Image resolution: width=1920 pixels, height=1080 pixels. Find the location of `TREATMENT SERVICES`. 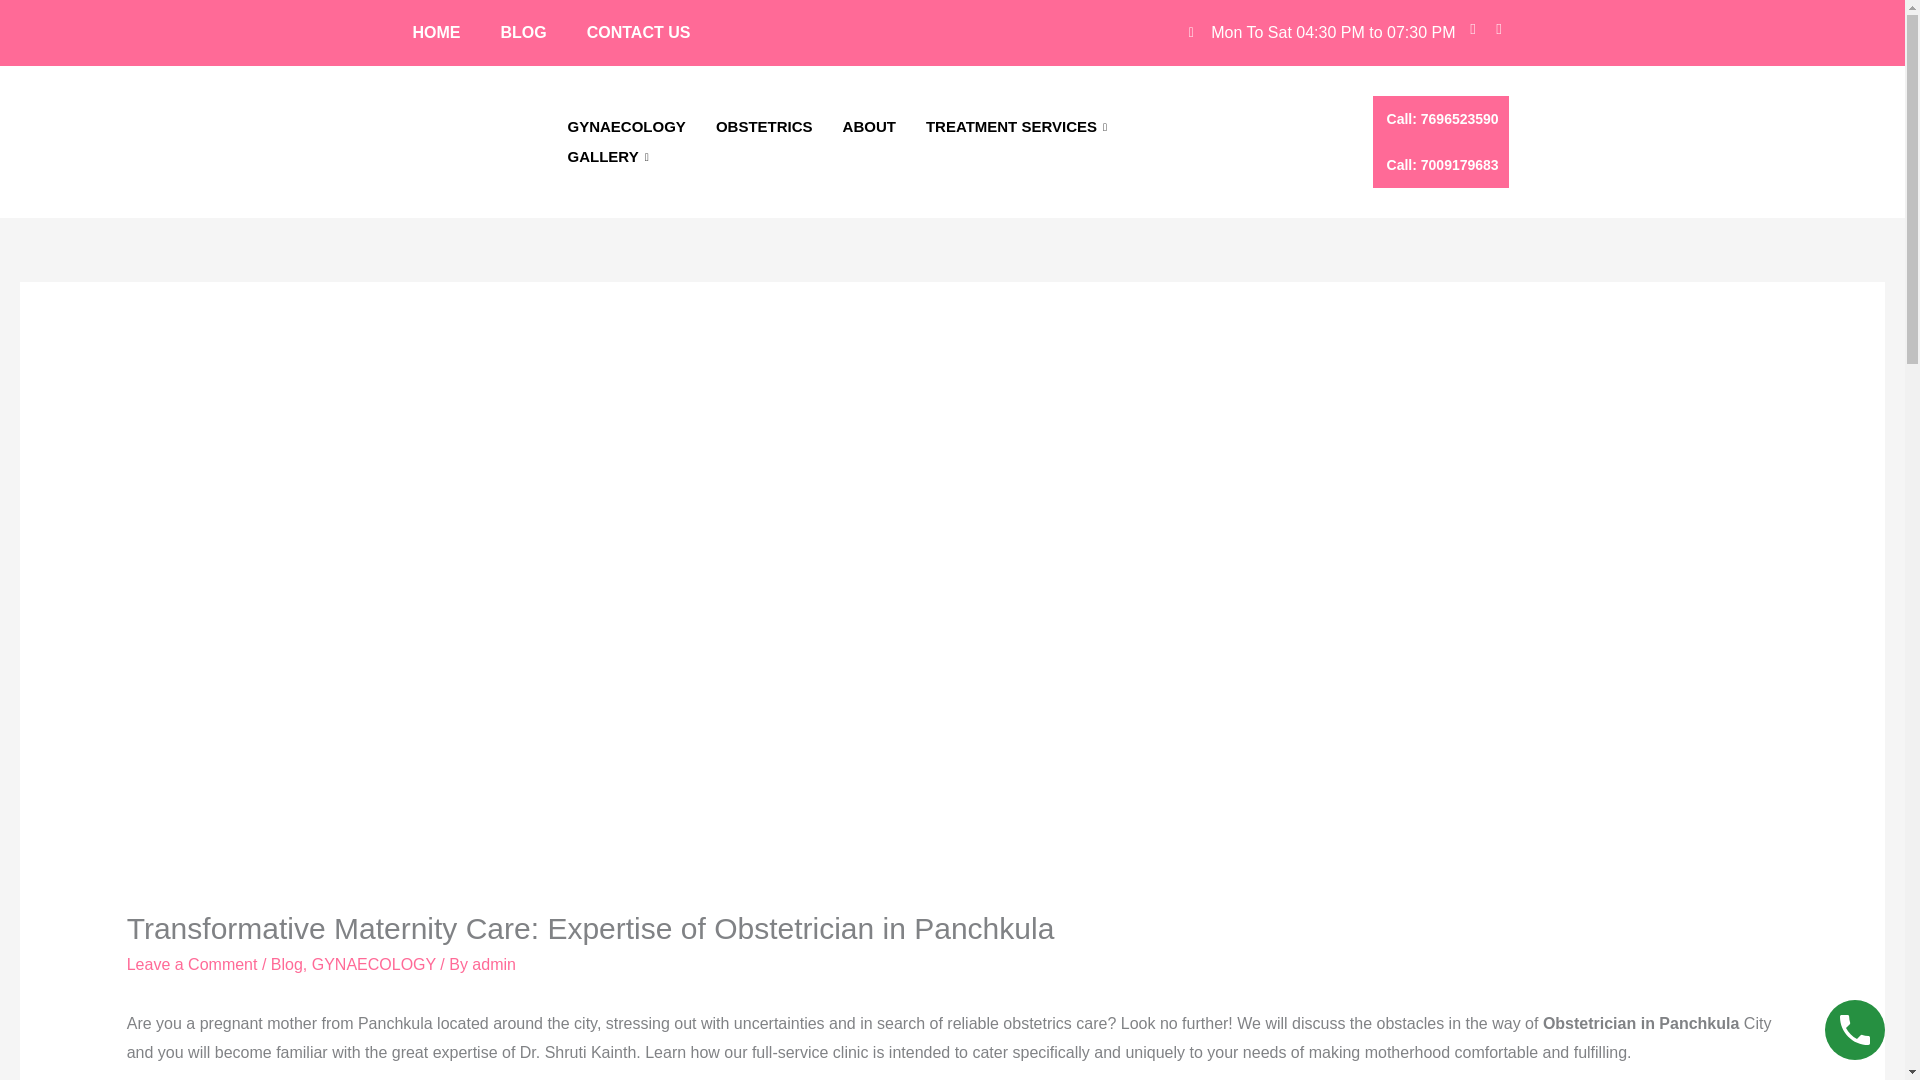

TREATMENT SERVICES is located at coordinates (1018, 126).